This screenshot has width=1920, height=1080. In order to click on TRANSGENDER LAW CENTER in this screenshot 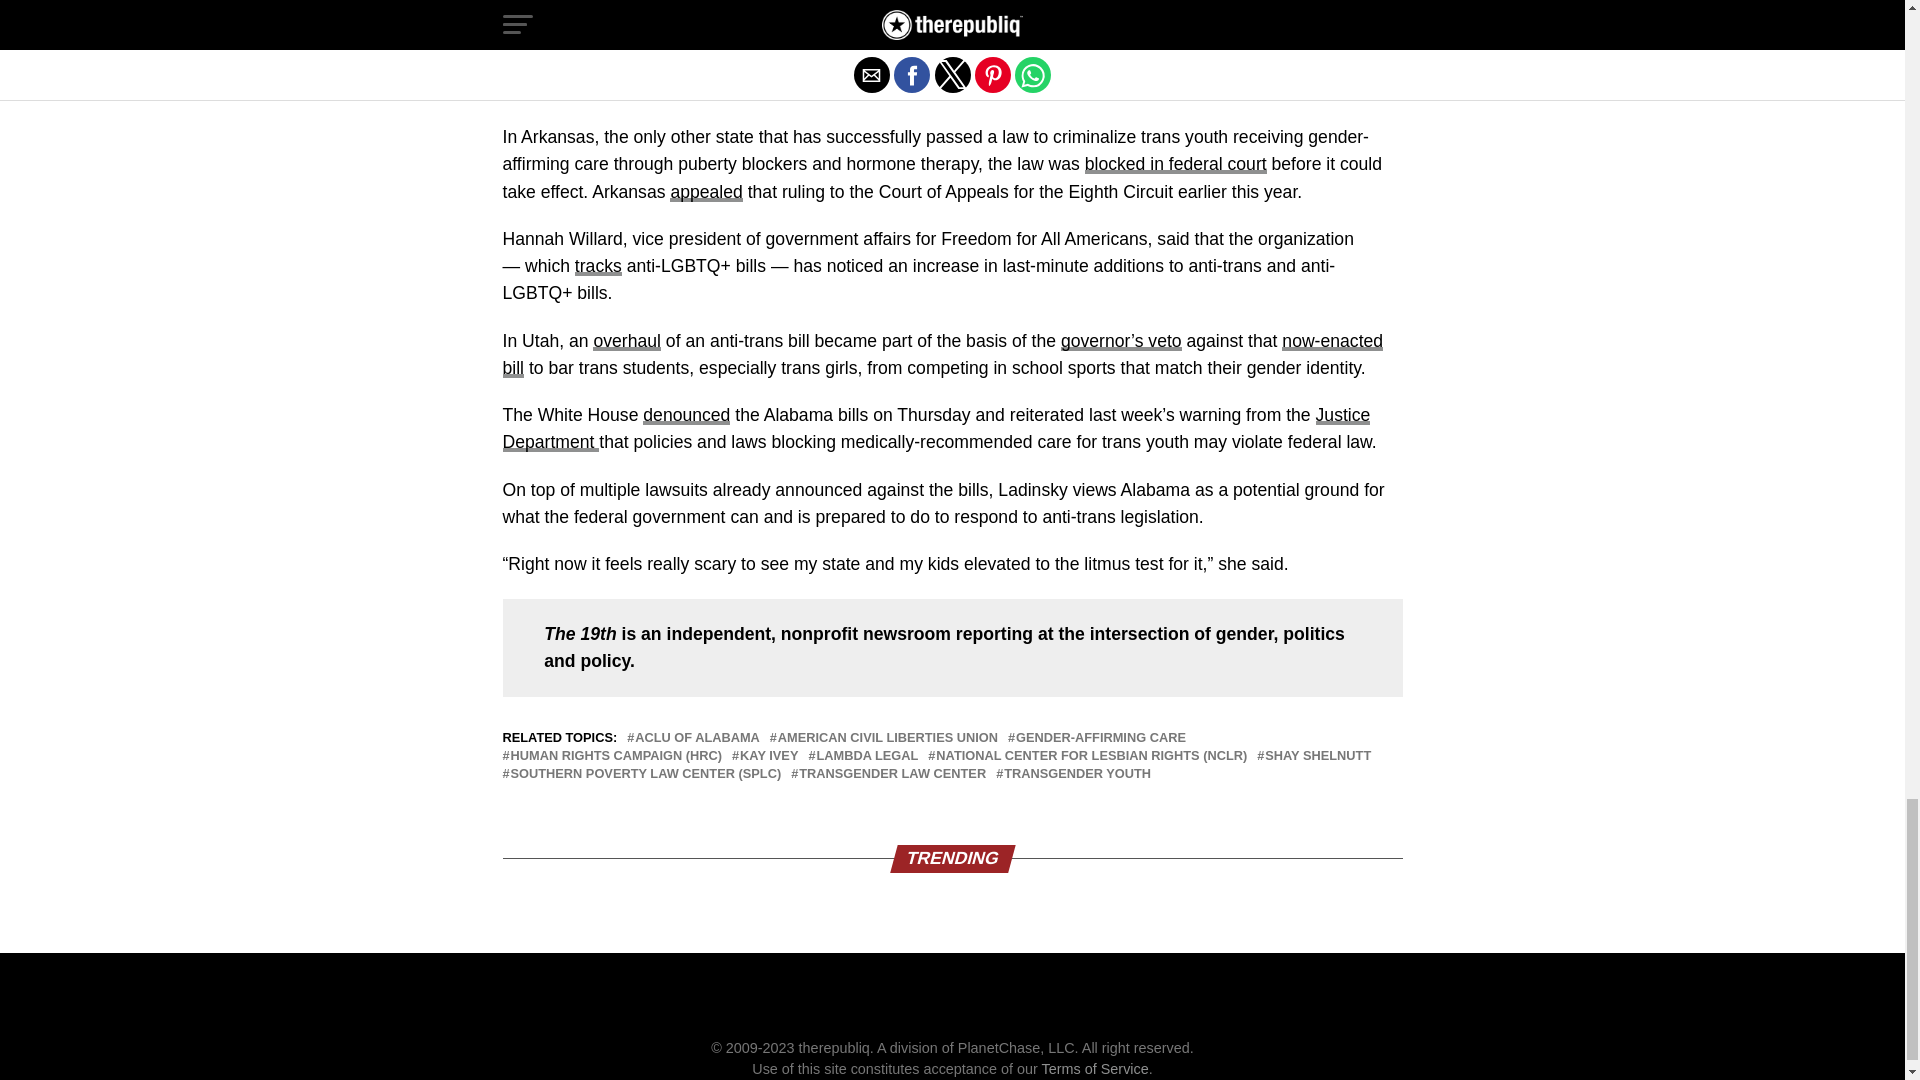, I will do `click(892, 774)`.